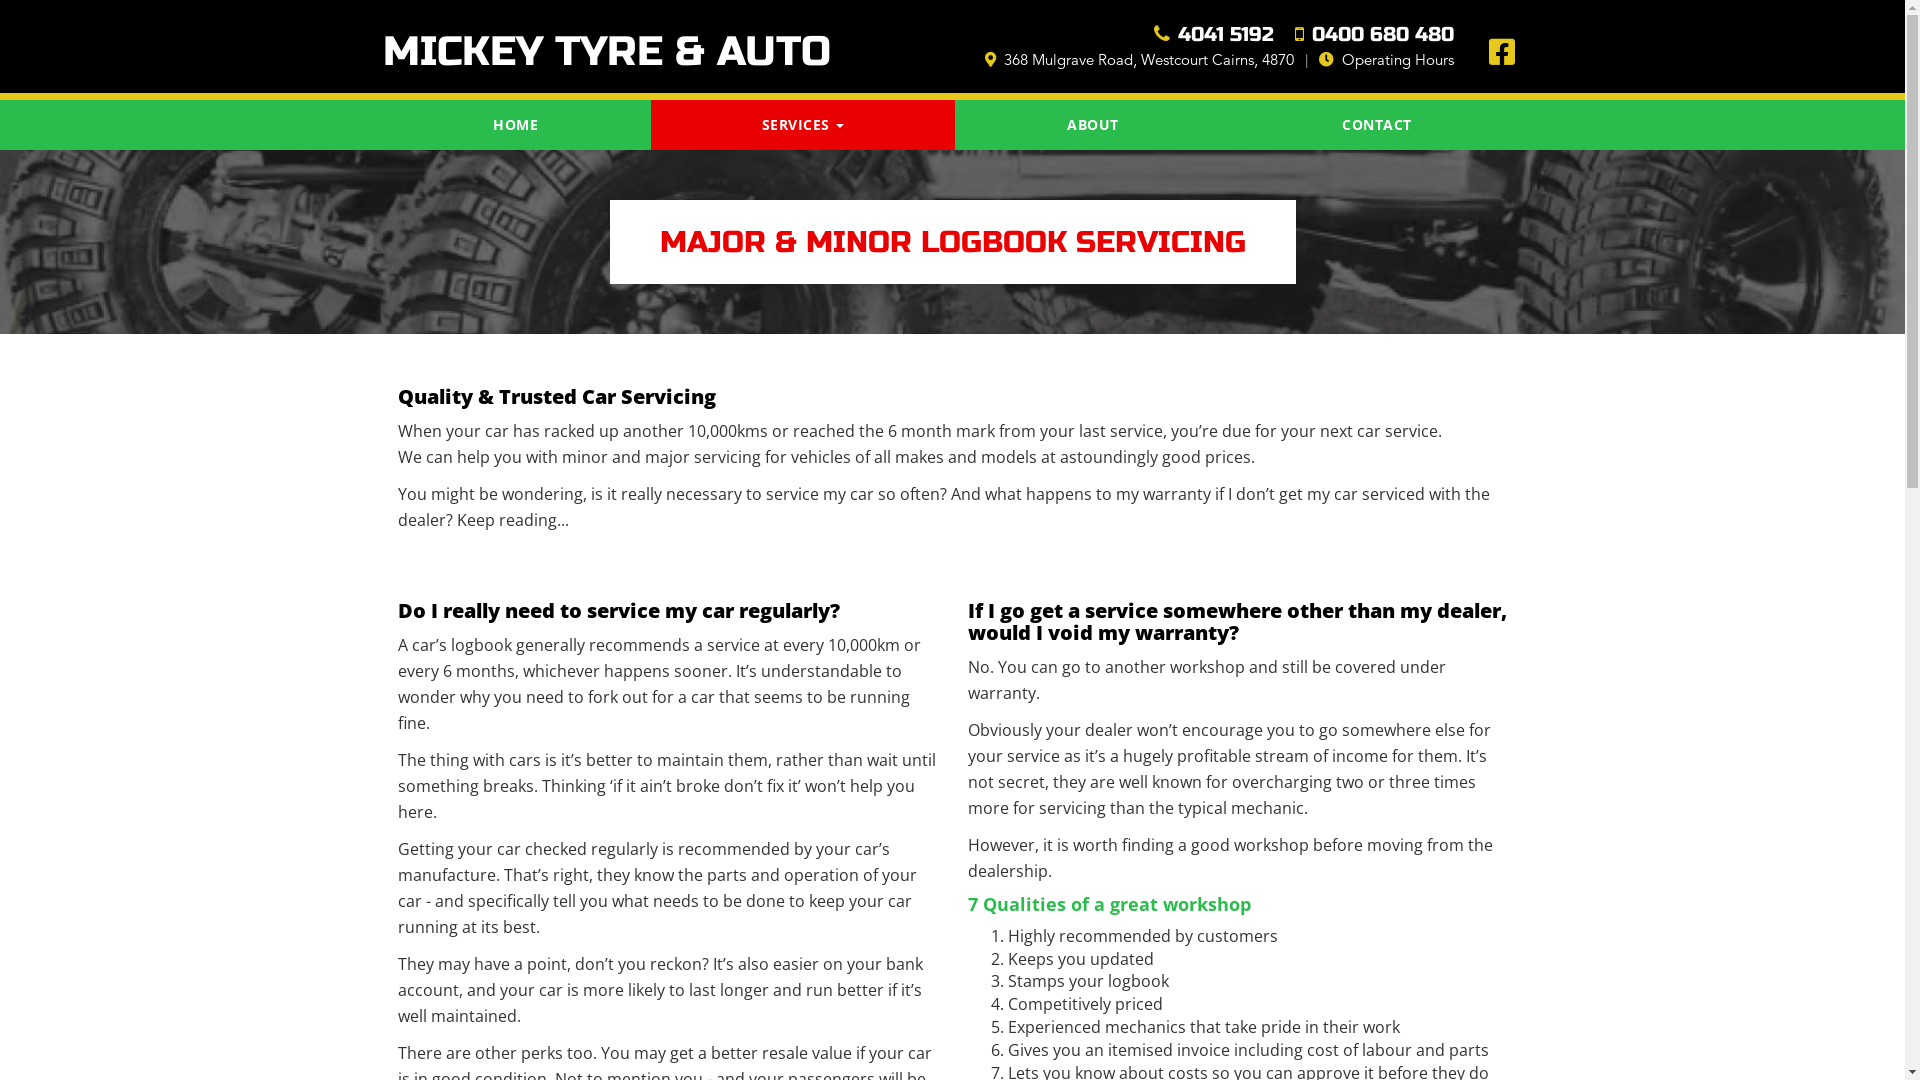 Image resolution: width=1920 pixels, height=1080 pixels. What do you see at coordinates (1378, 125) in the screenshot?
I see `CONTACT` at bounding box center [1378, 125].